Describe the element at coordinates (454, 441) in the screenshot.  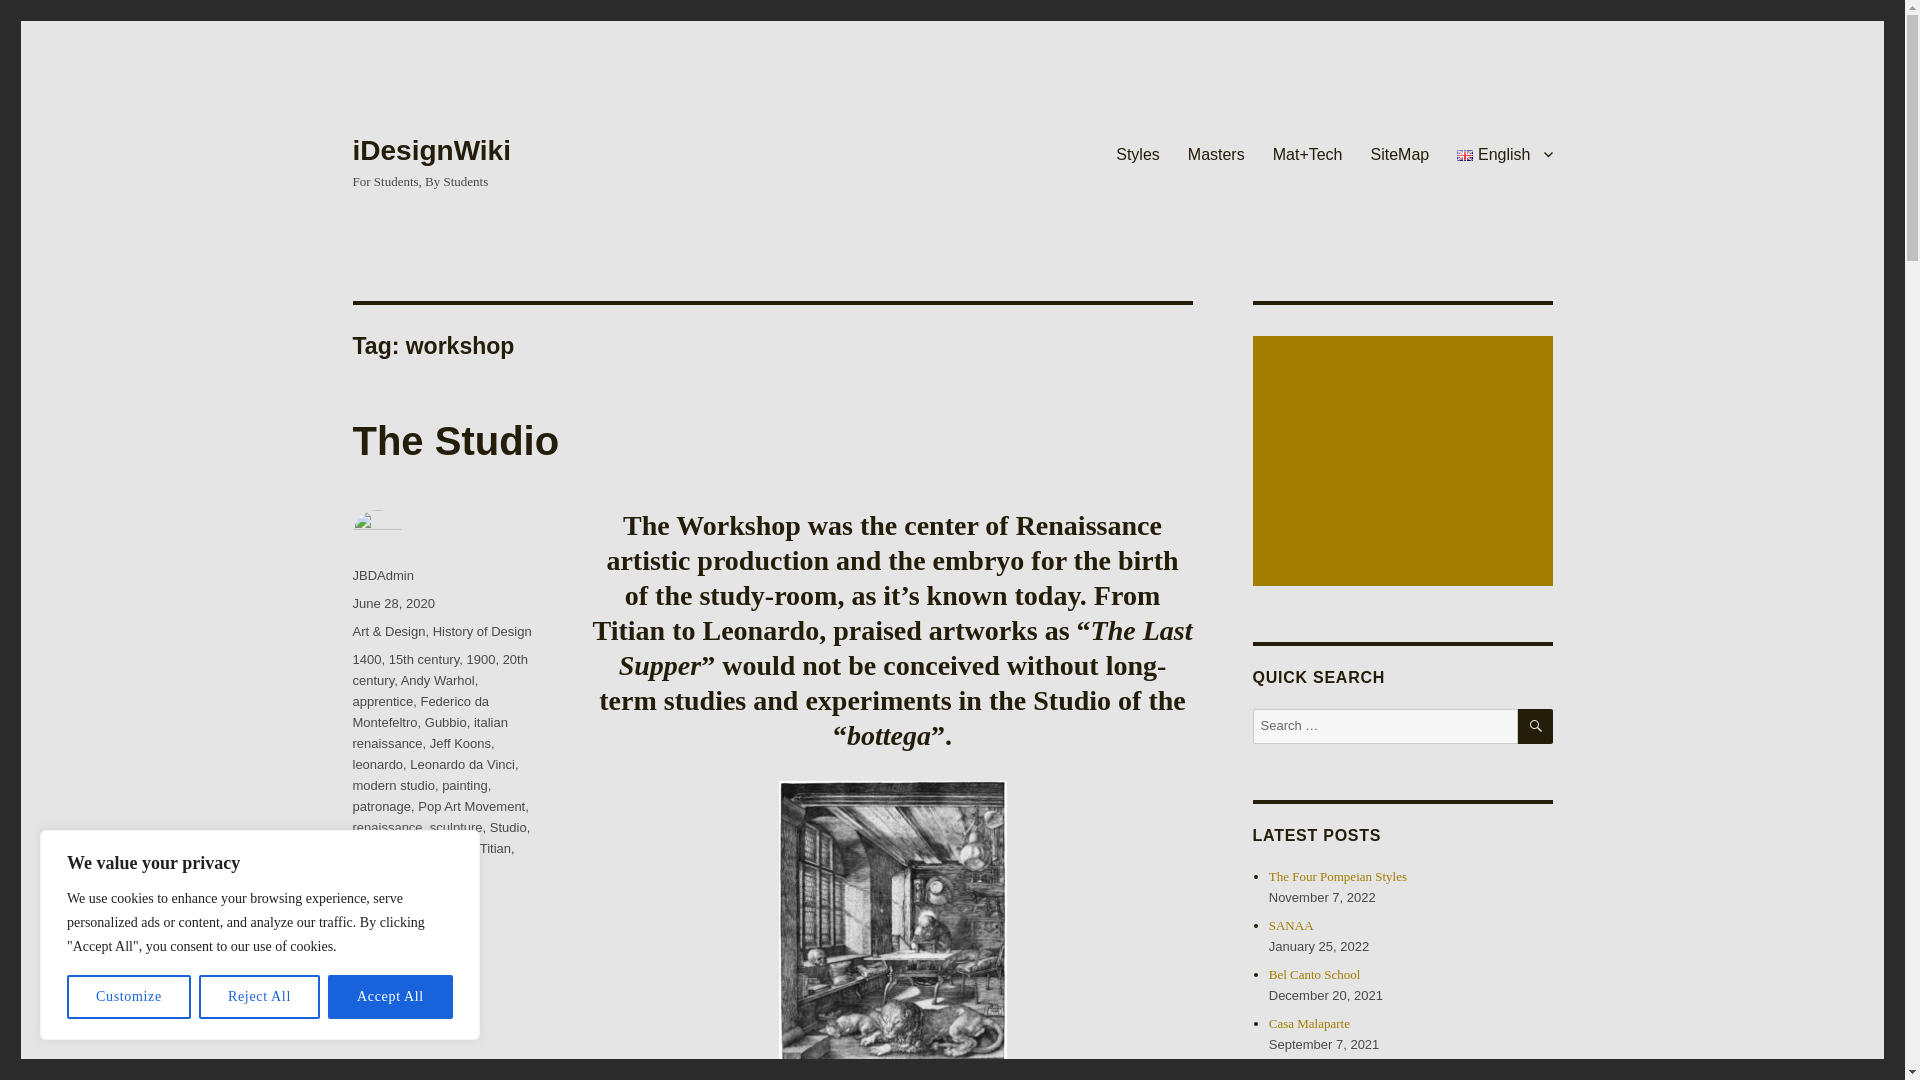
I see `The Studio` at that location.